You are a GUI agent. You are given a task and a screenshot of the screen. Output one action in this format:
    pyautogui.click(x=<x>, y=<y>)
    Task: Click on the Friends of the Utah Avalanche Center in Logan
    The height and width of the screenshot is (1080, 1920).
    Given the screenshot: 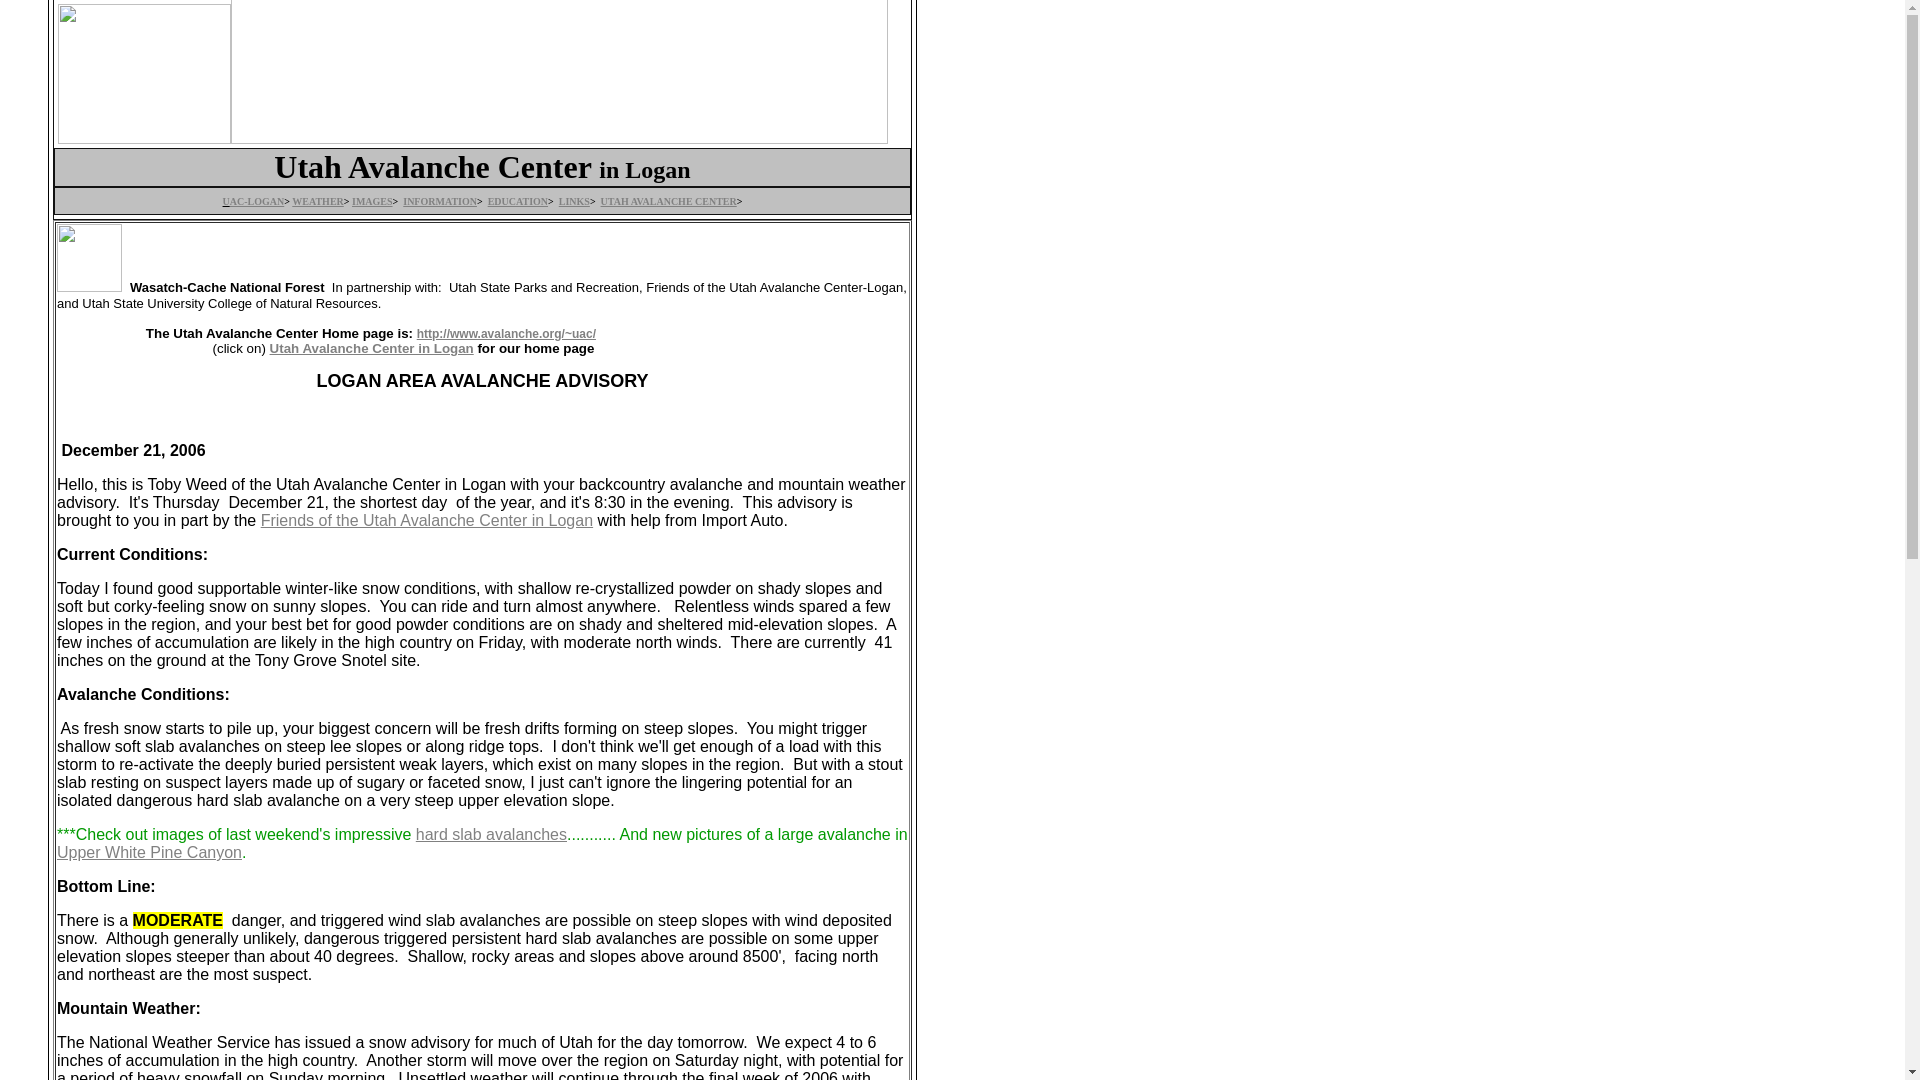 What is the action you would take?
    pyautogui.click(x=427, y=520)
    